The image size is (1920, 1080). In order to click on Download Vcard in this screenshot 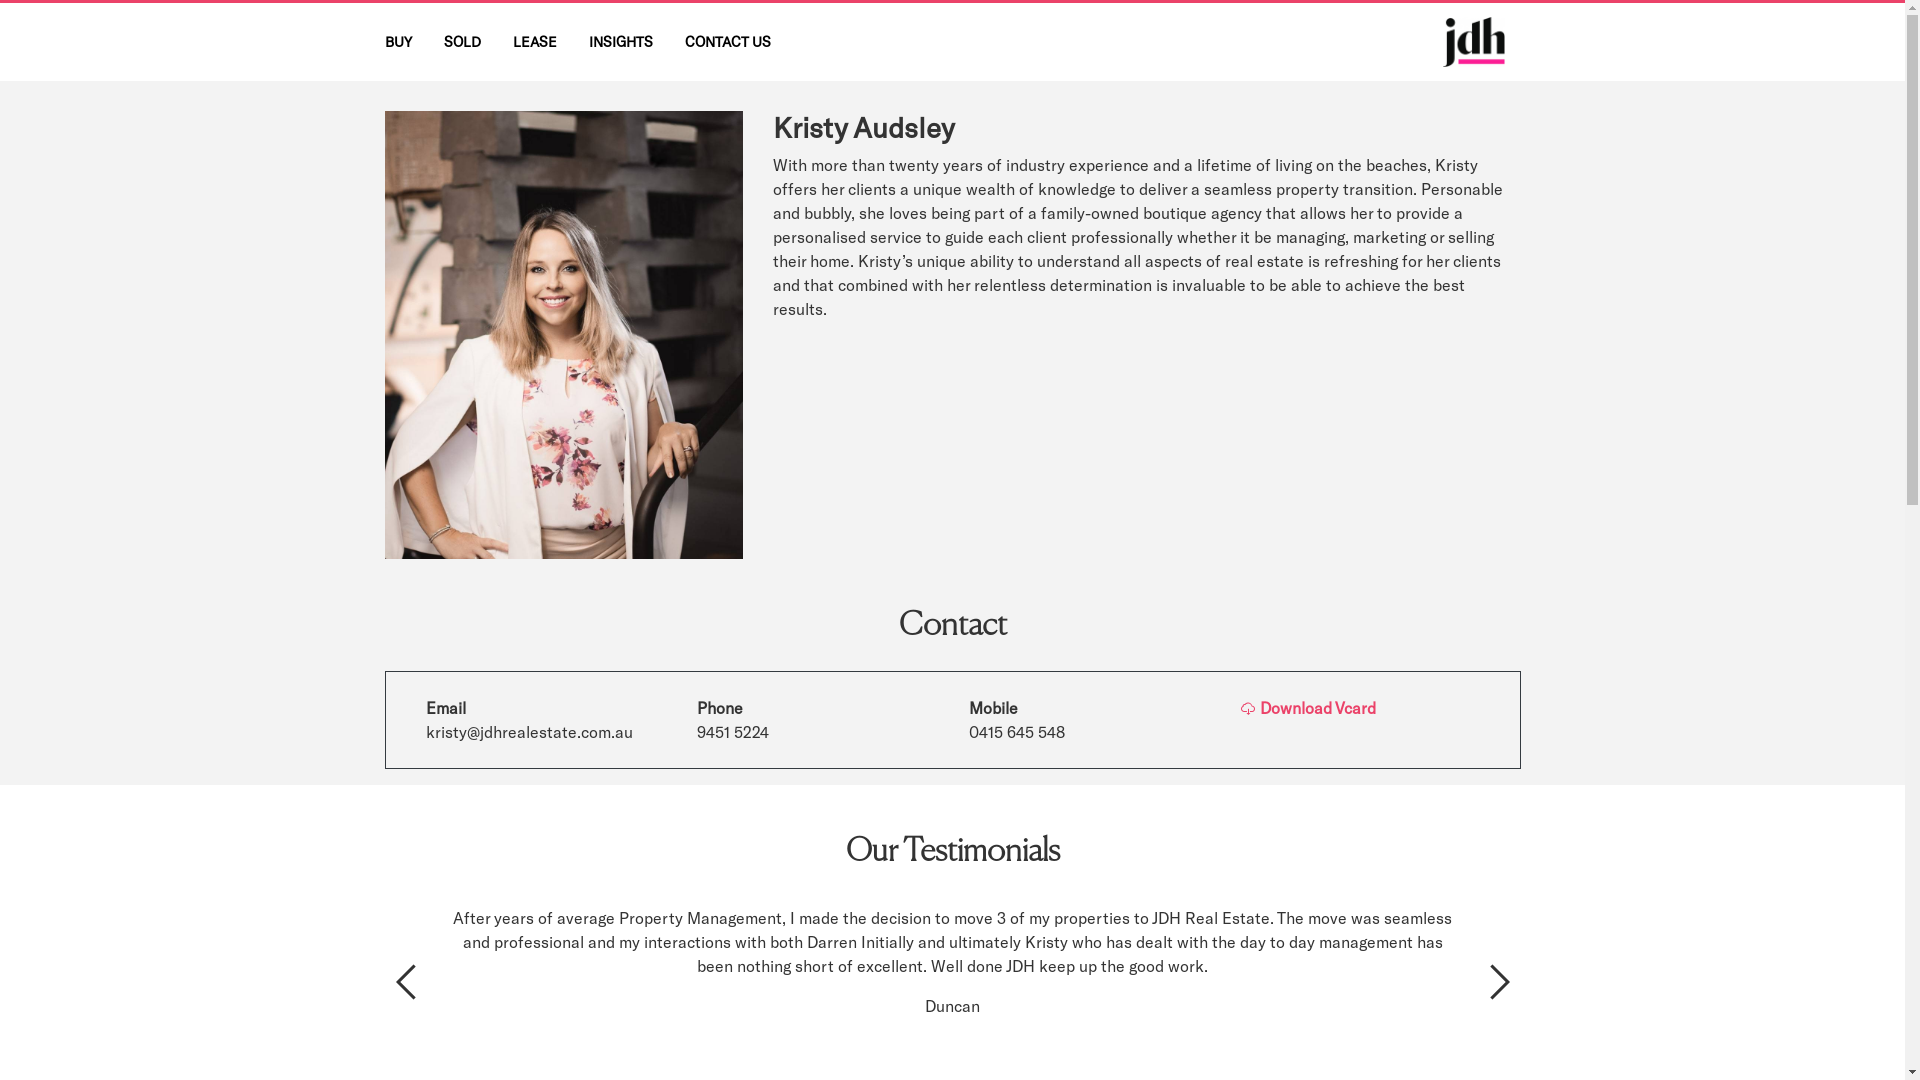, I will do `click(1308, 708)`.